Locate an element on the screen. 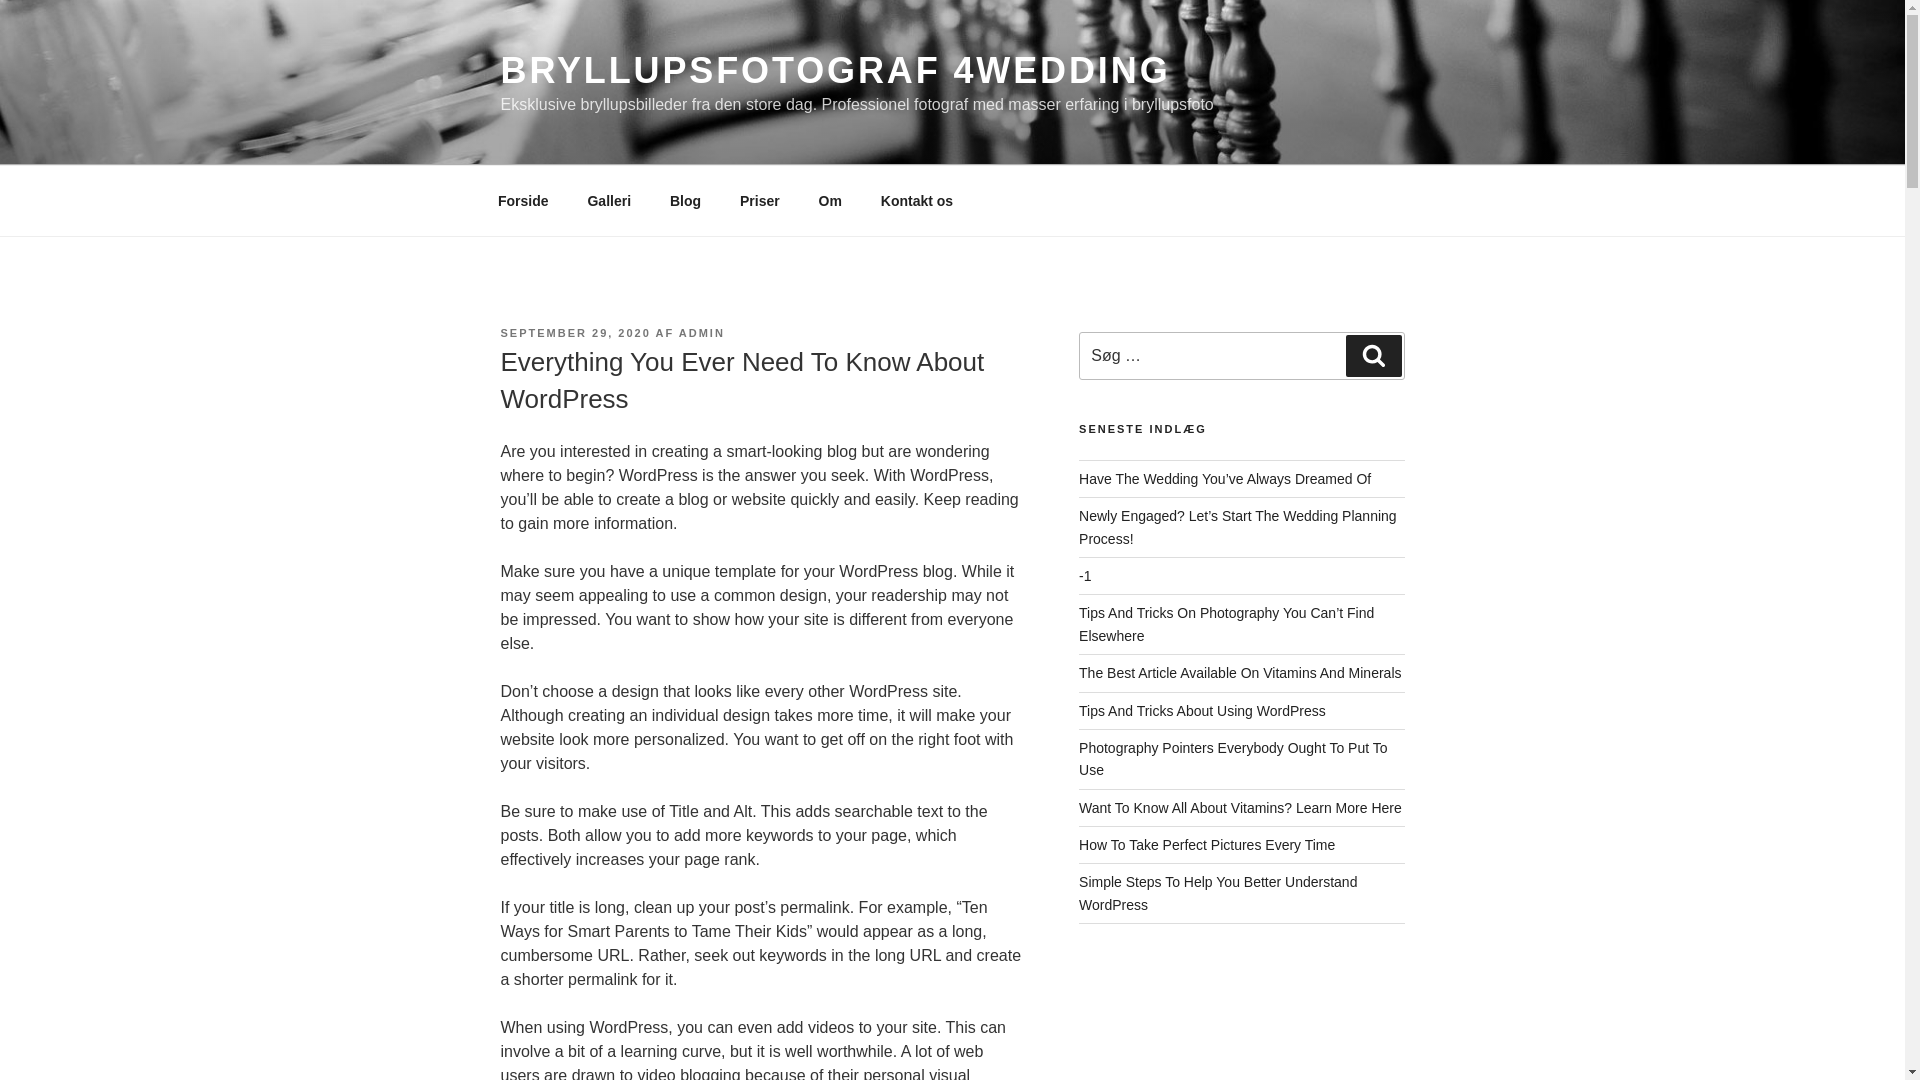 This screenshot has width=1920, height=1080. BRYLLUPSFOTOGRAF 4WEDDING is located at coordinates (834, 70).